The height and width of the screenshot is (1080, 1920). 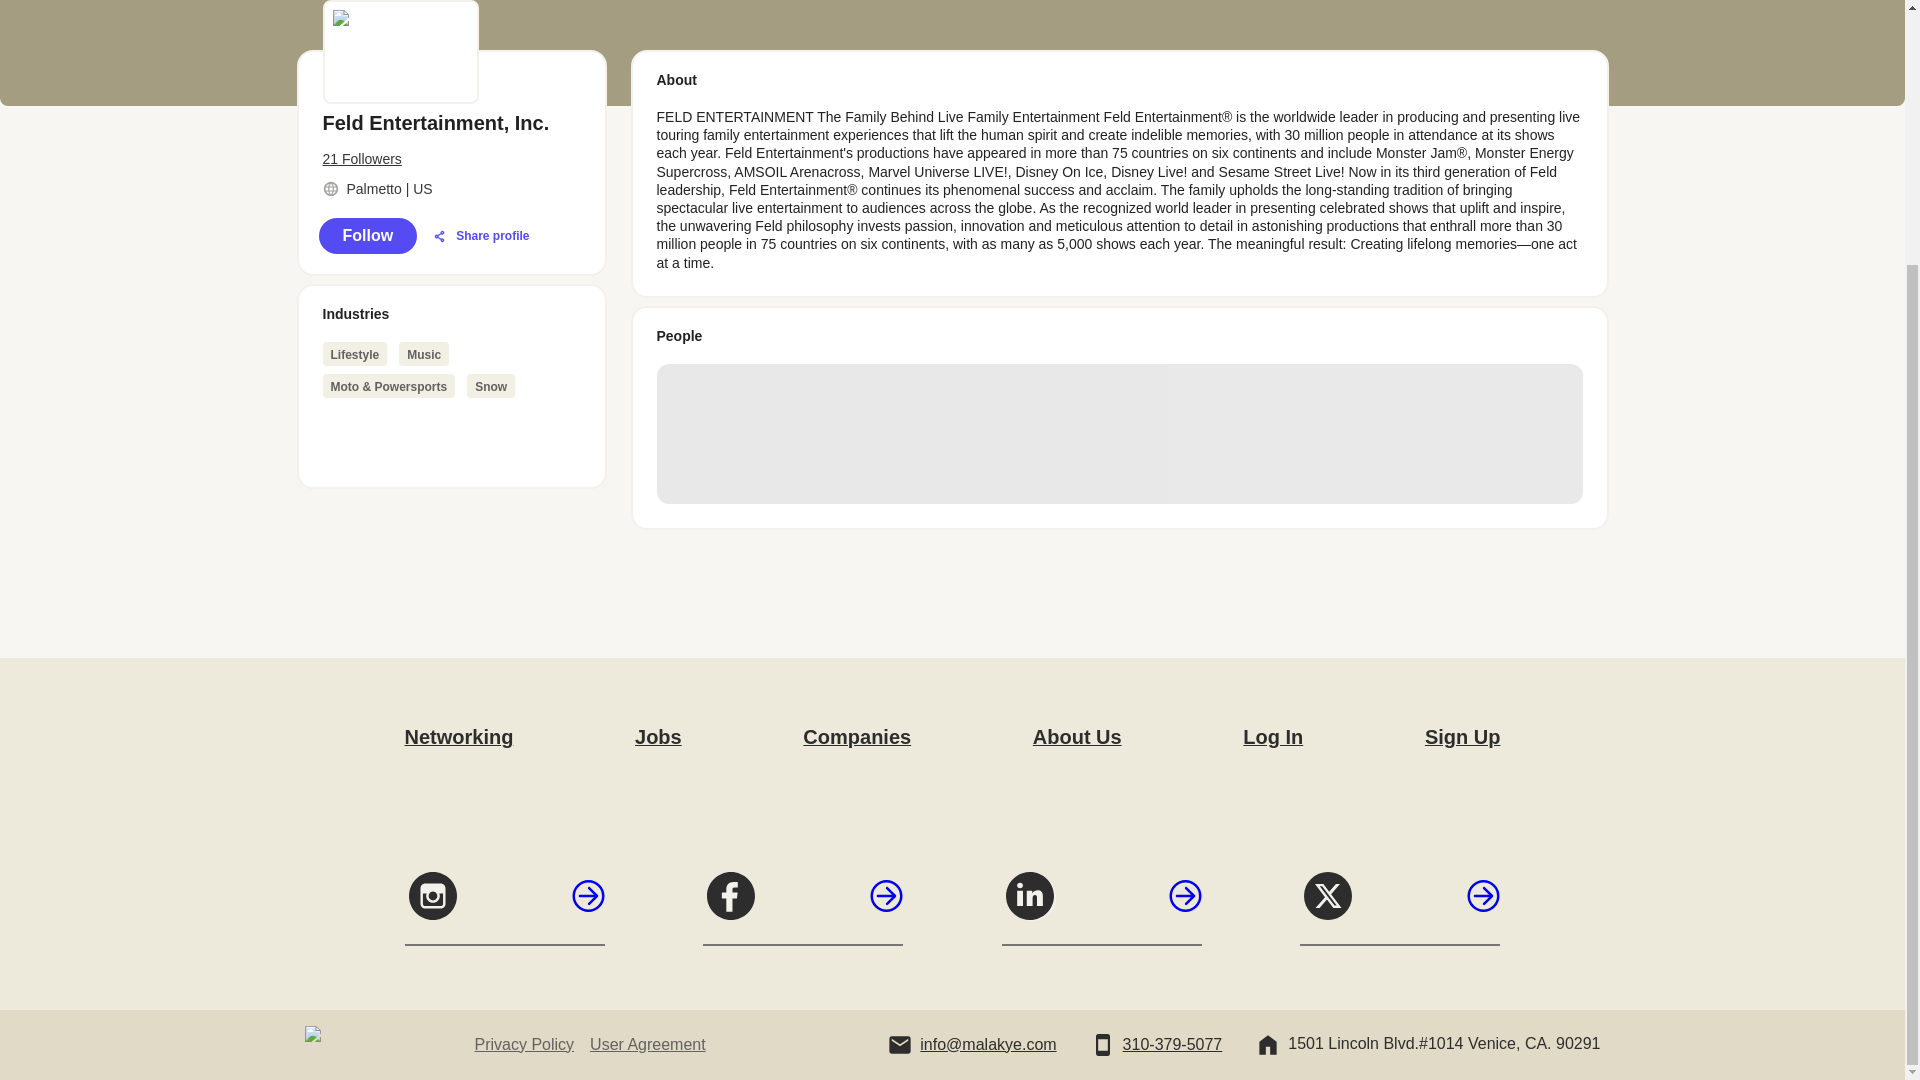 What do you see at coordinates (1462, 736) in the screenshot?
I see `Sign Up` at bounding box center [1462, 736].